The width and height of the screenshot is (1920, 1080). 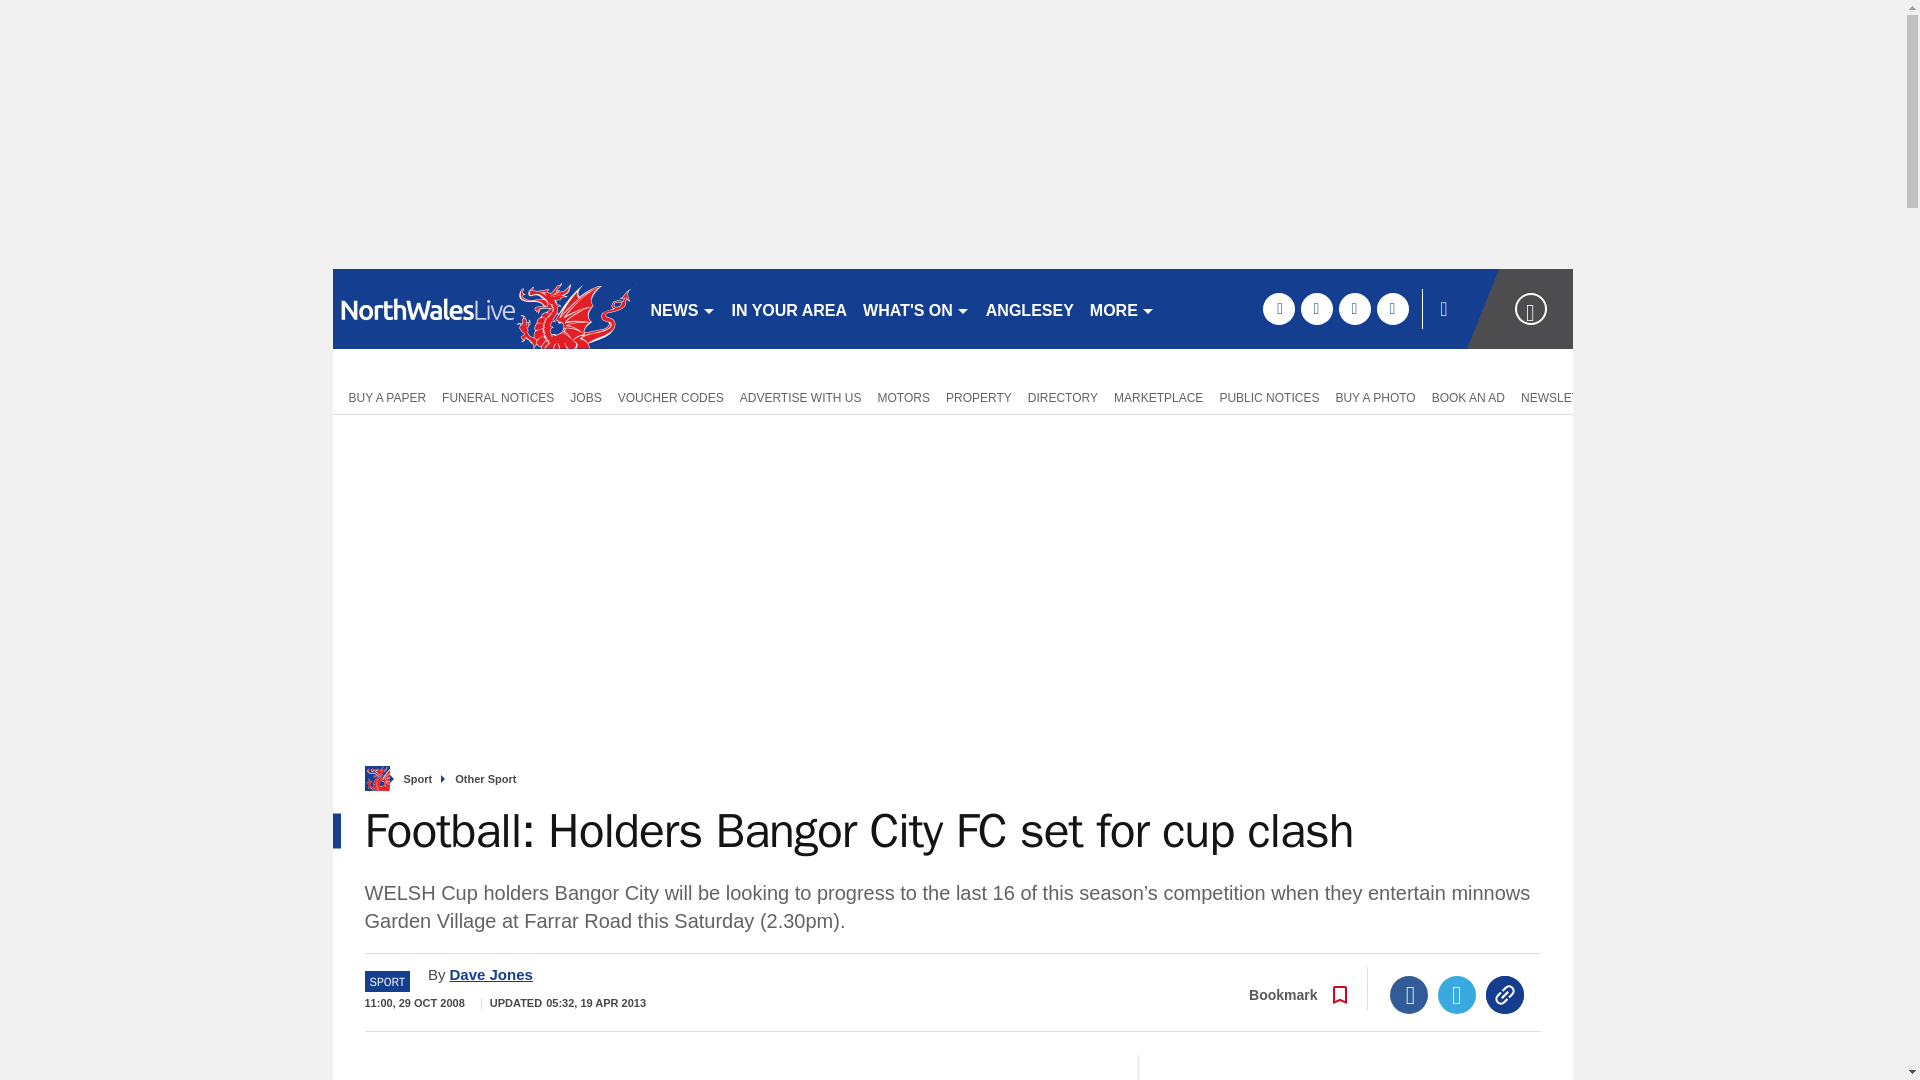 I want to click on WHAT'S ON, so click(x=916, y=308).